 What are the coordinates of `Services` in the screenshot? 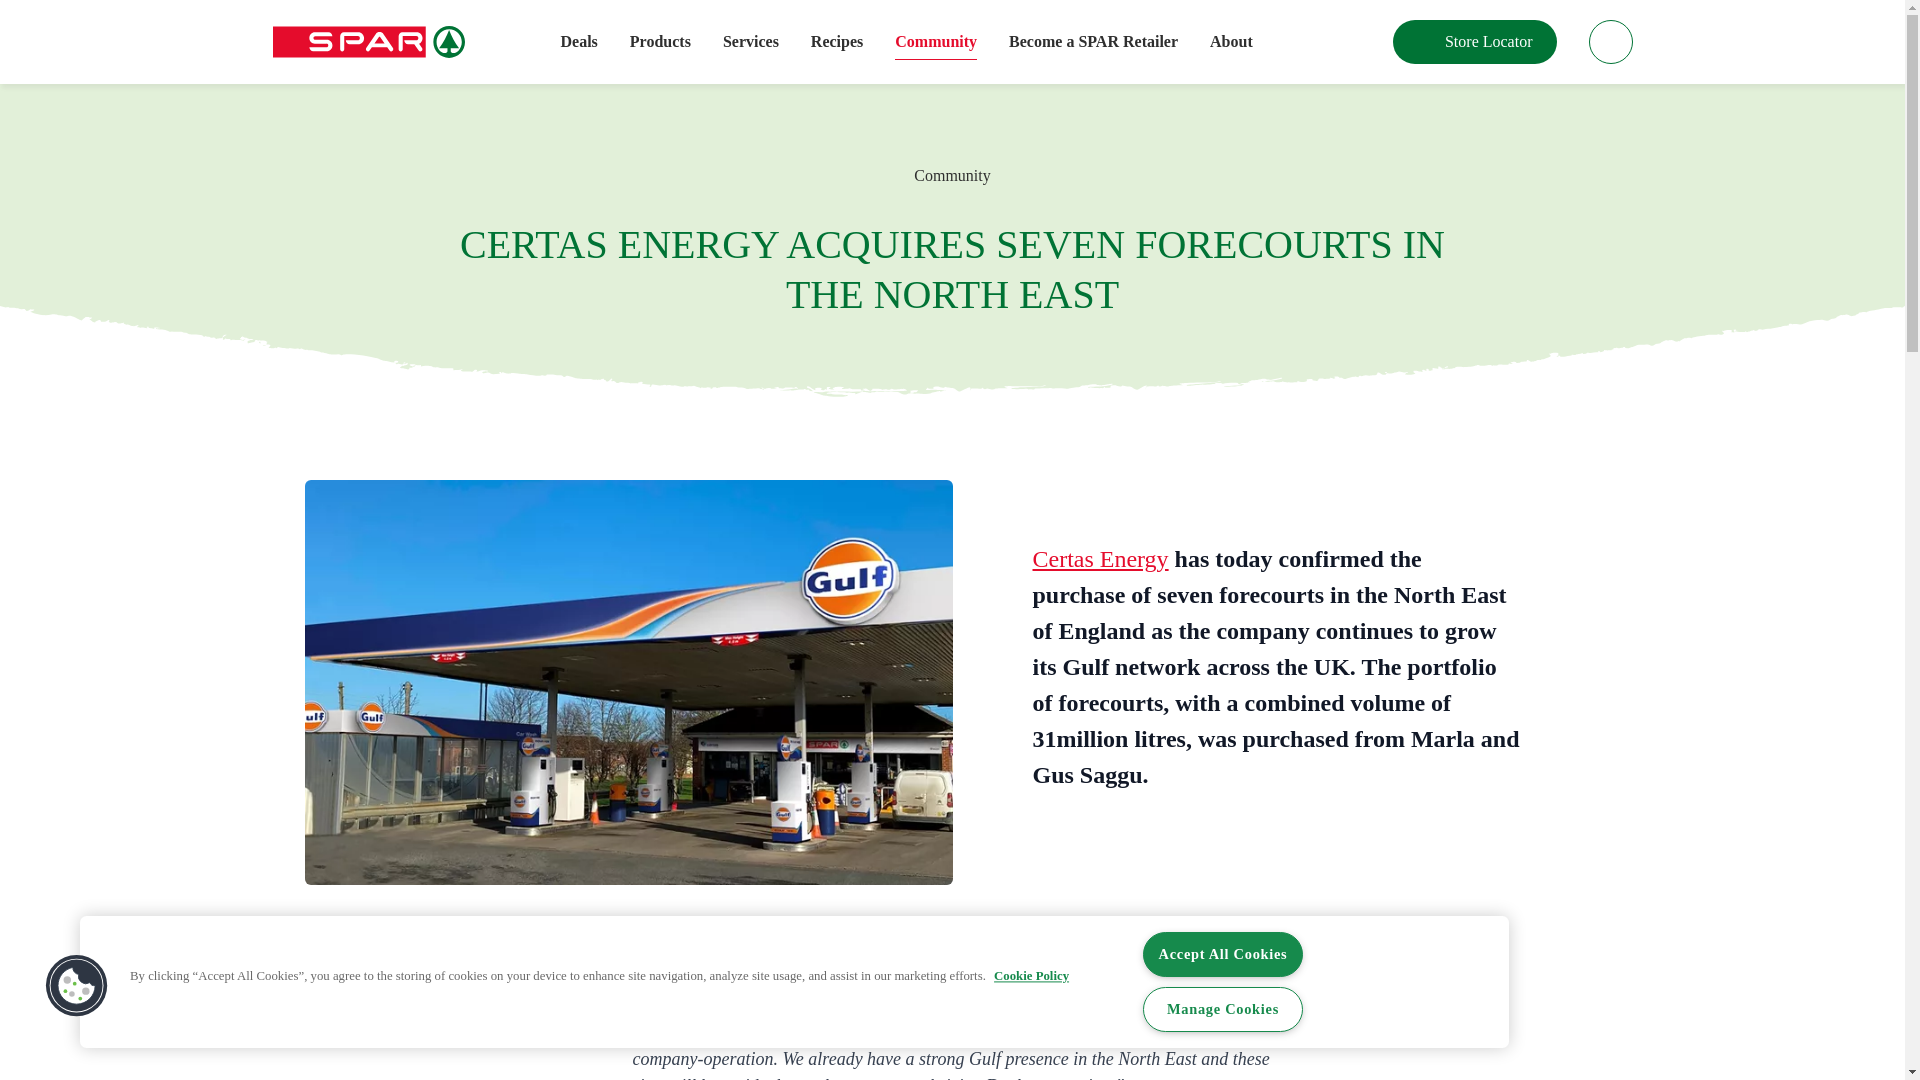 It's located at (751, 42).